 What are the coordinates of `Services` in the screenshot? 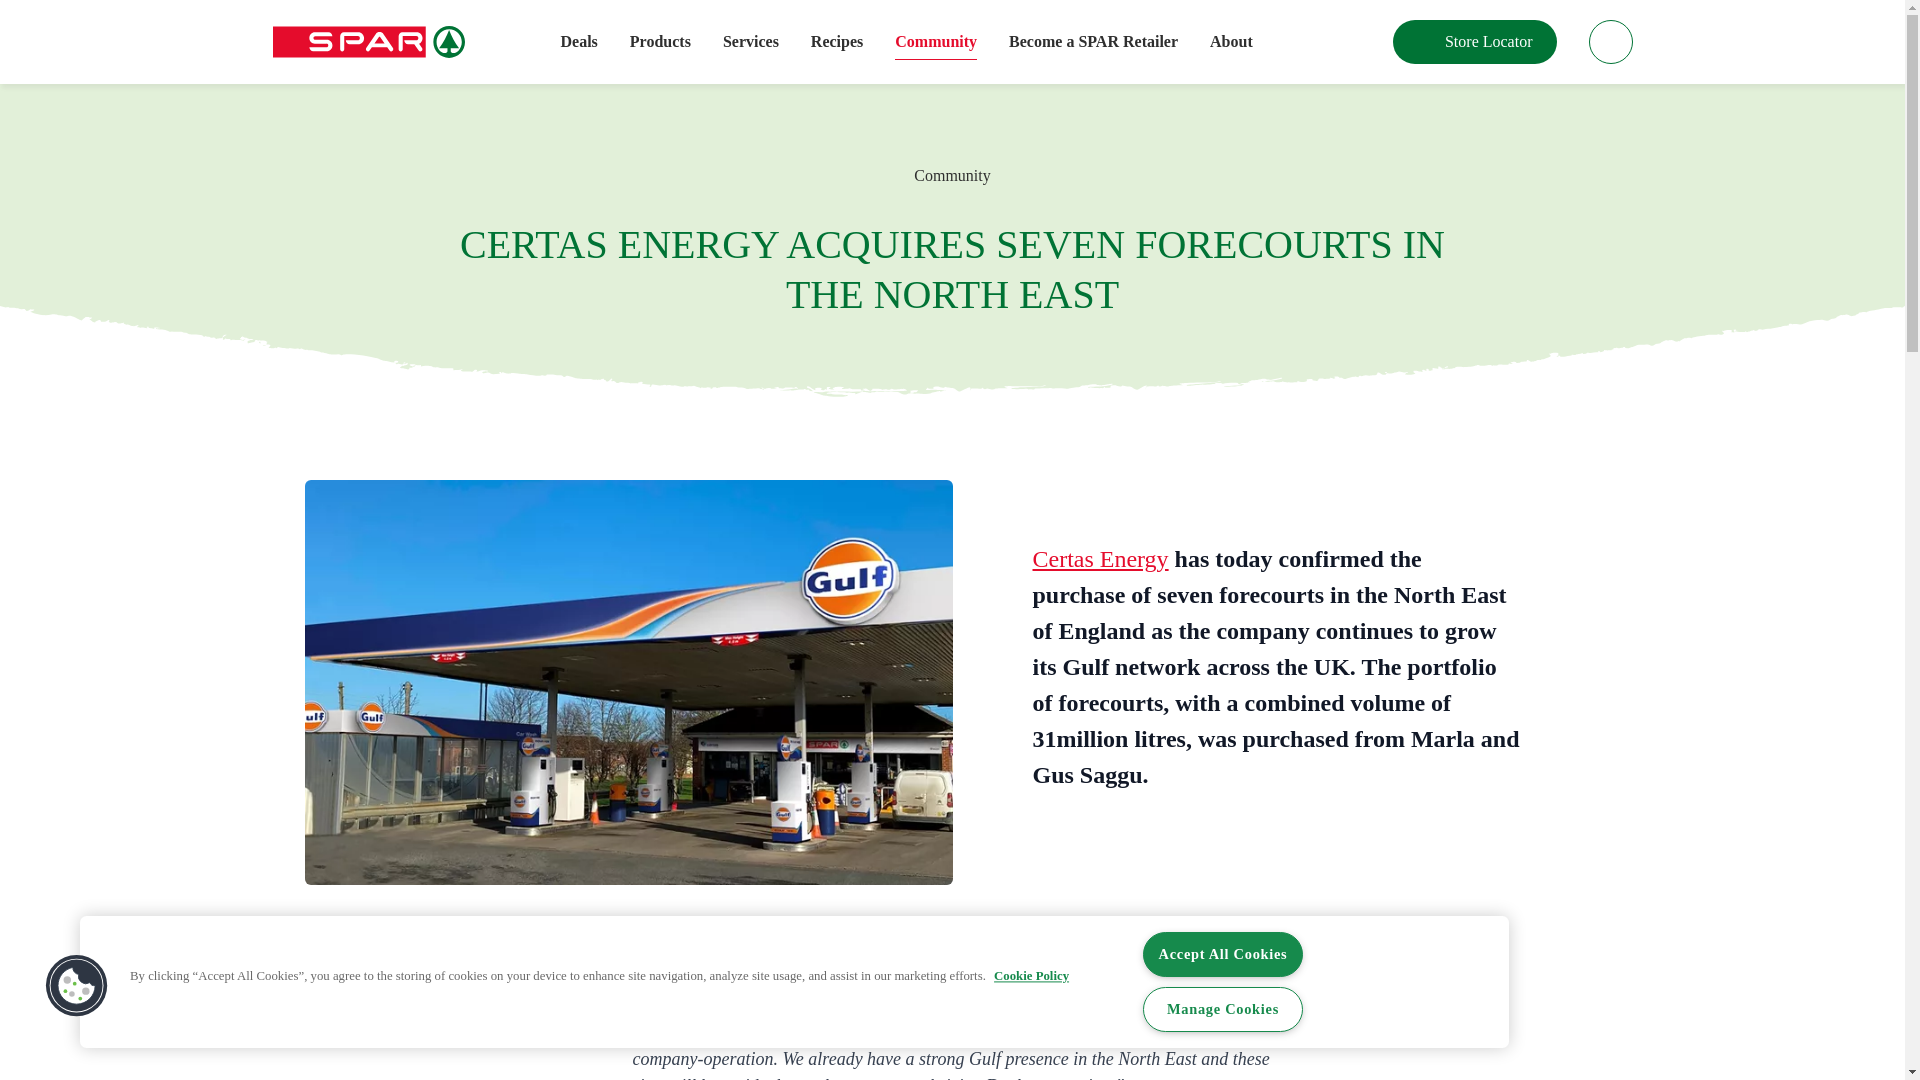 It's located at (751, 42).